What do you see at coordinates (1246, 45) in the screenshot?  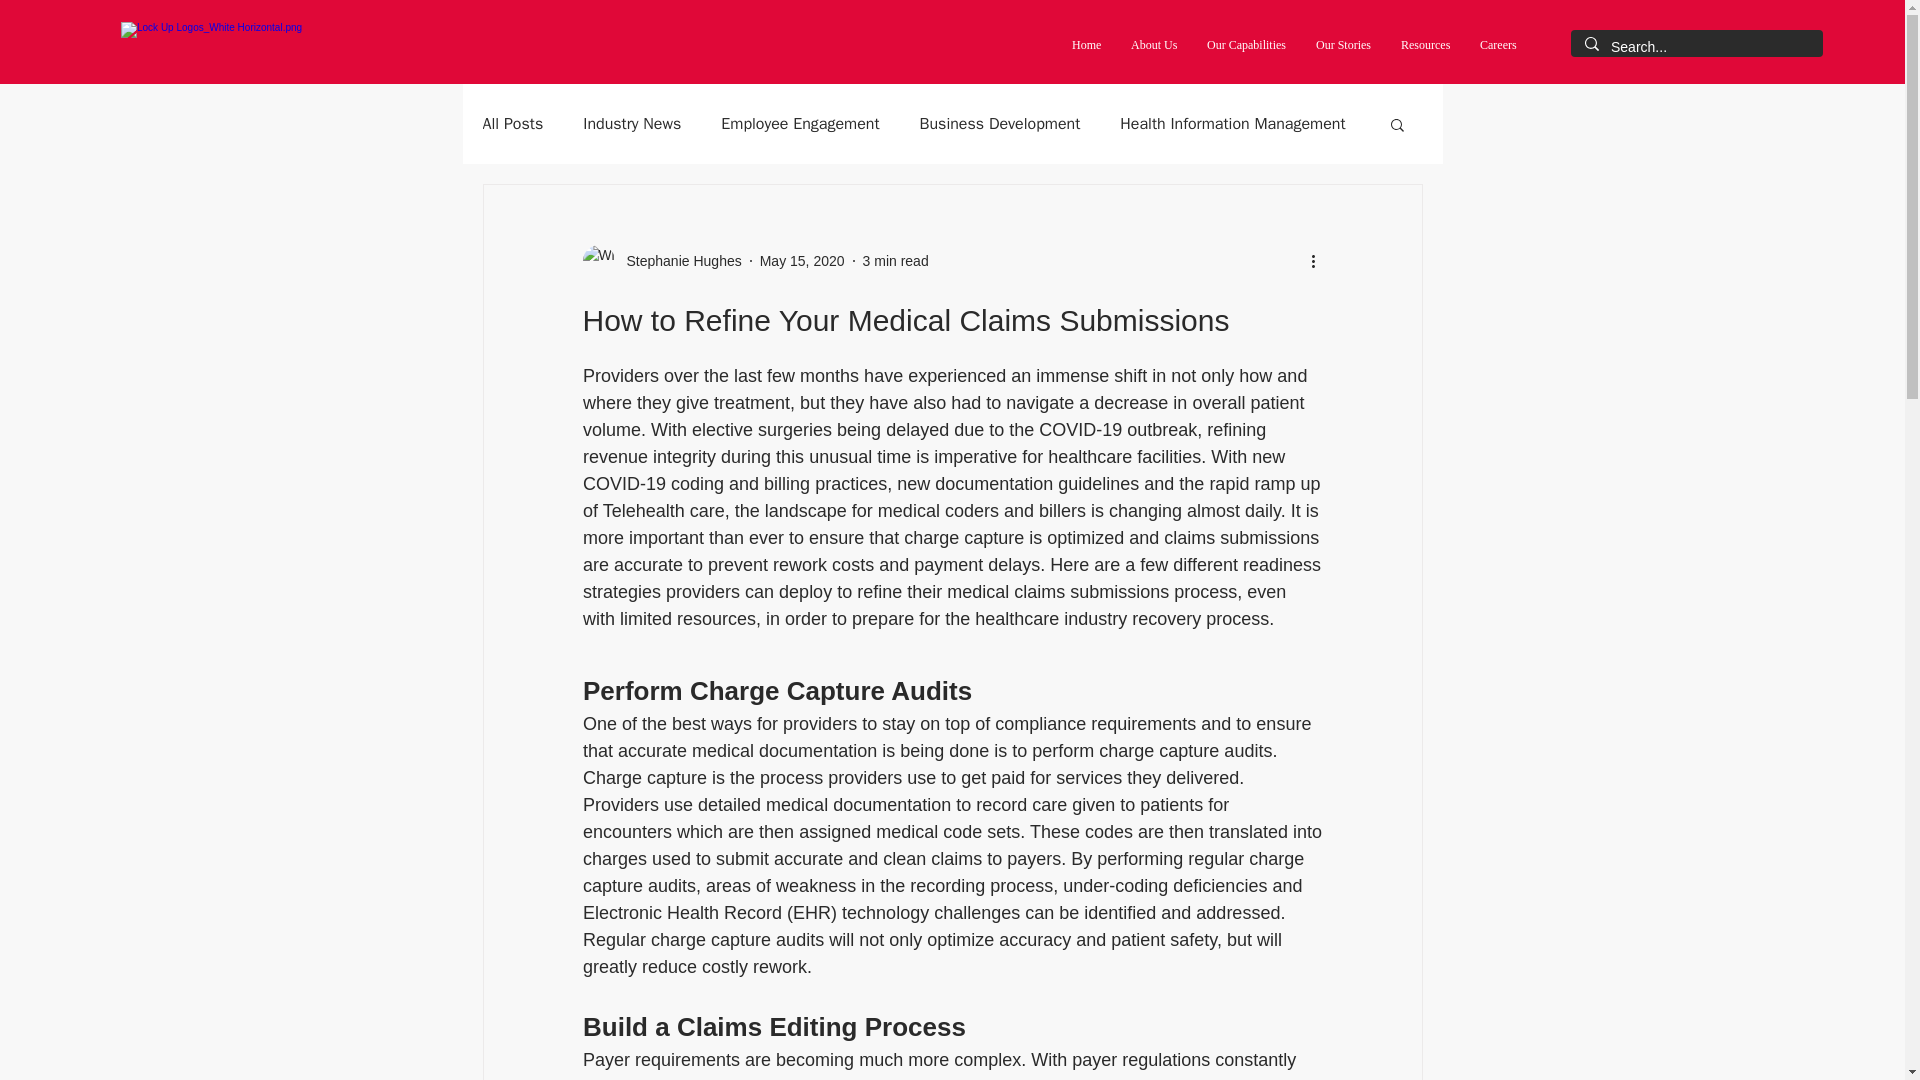 I see `Our Capabilities` at bounding box center [1246, 45].